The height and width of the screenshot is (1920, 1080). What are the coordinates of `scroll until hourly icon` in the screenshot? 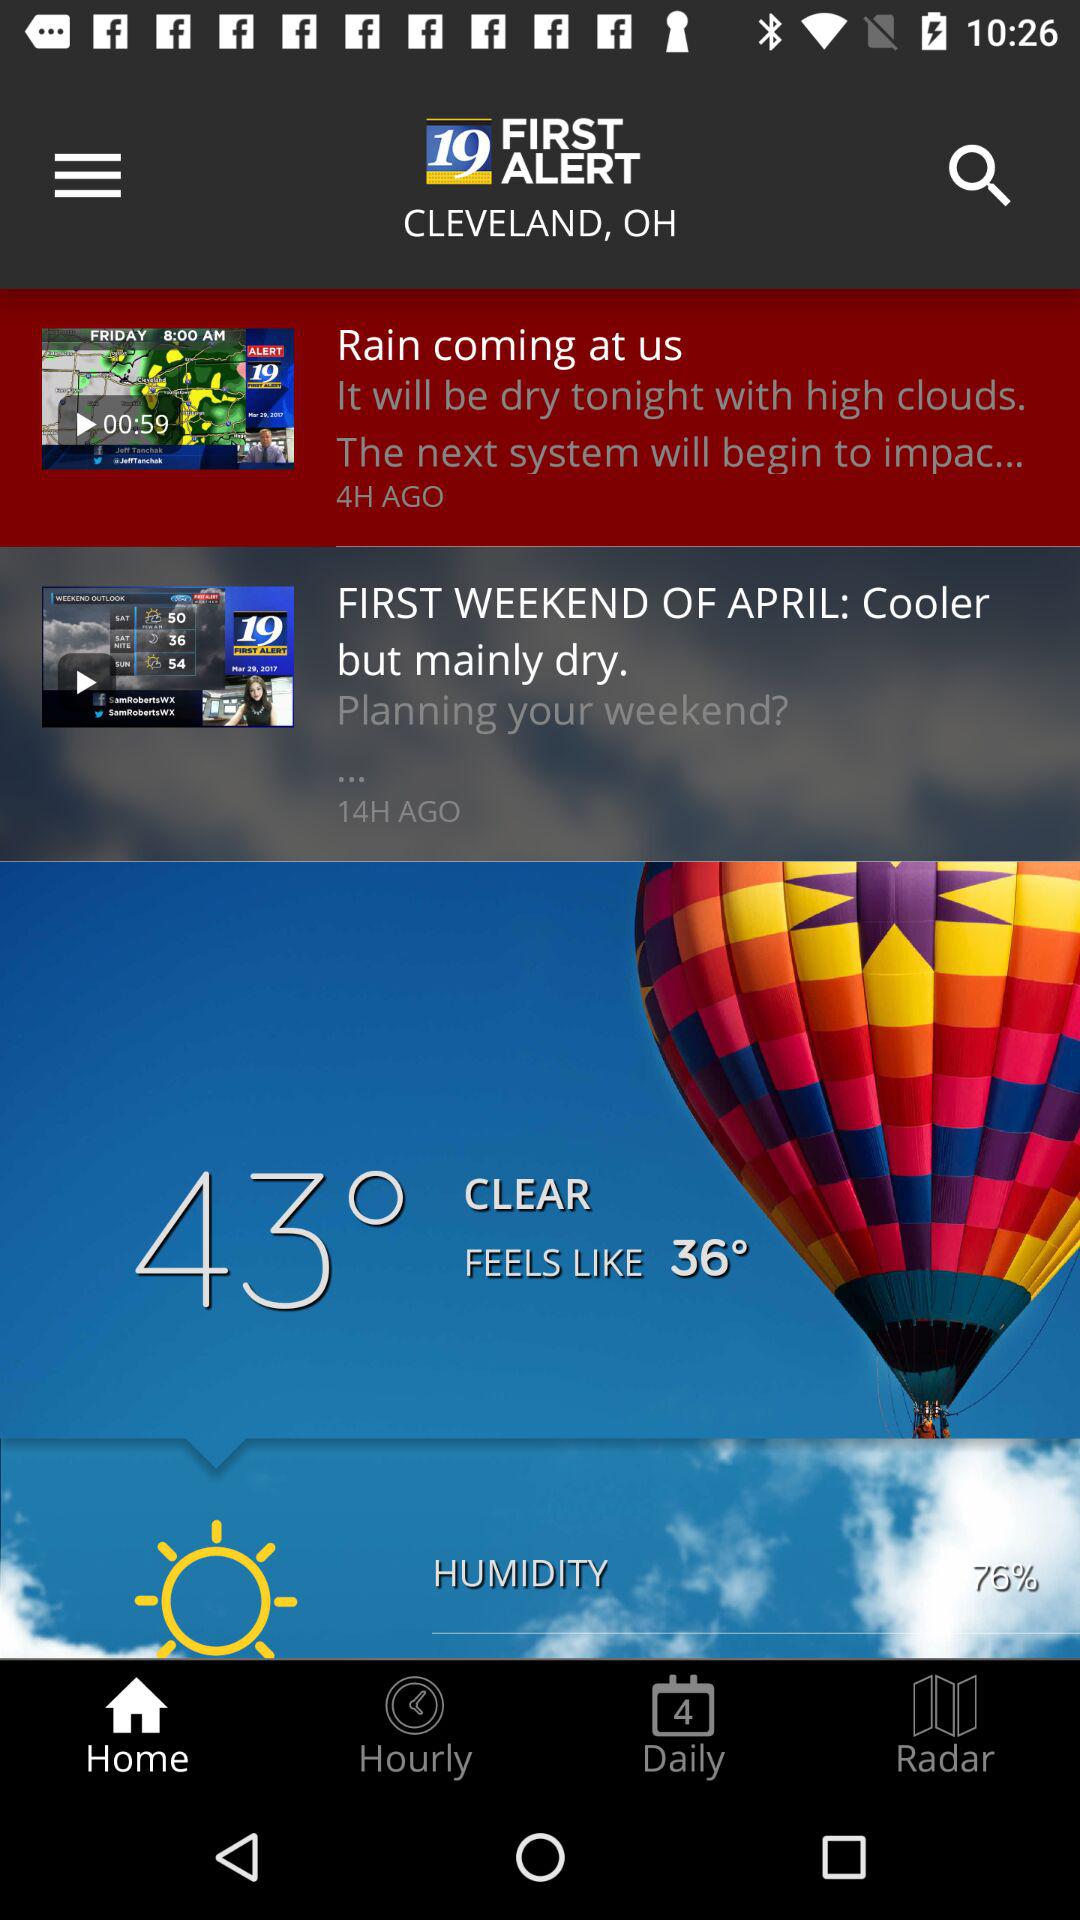 It's located at (414, 1726).